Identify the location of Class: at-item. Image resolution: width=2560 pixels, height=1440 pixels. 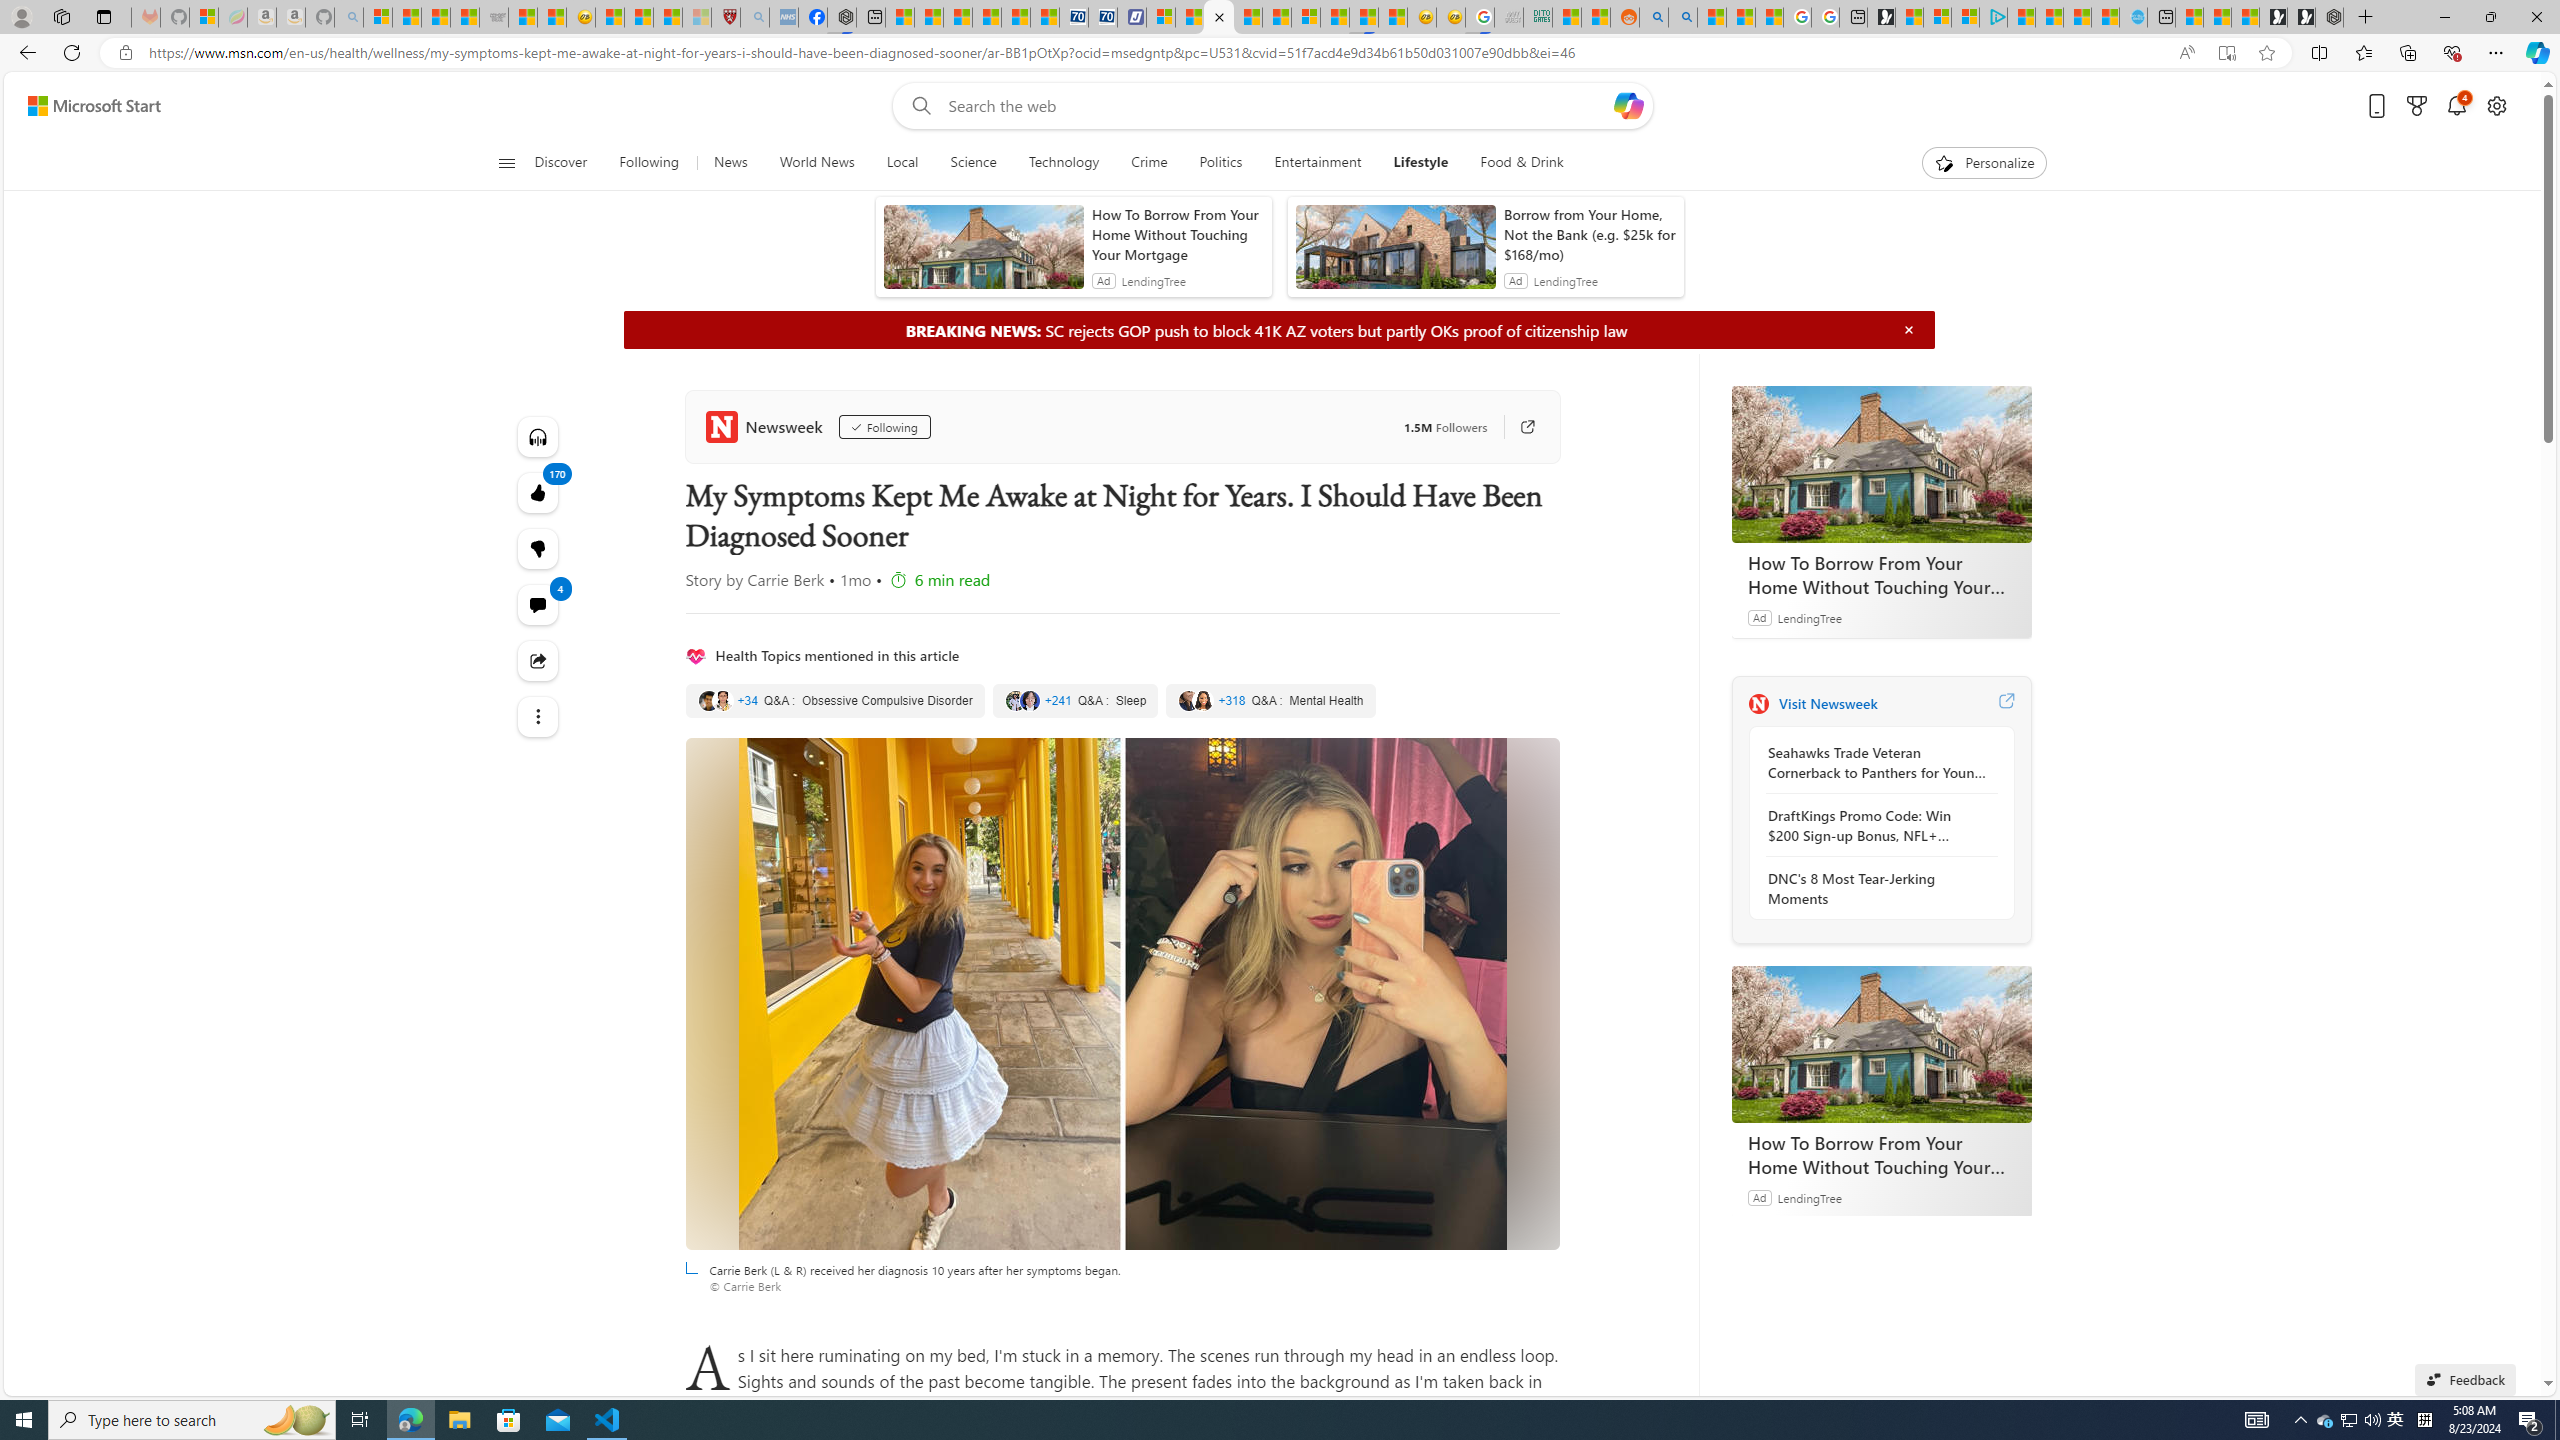
(538, 716).